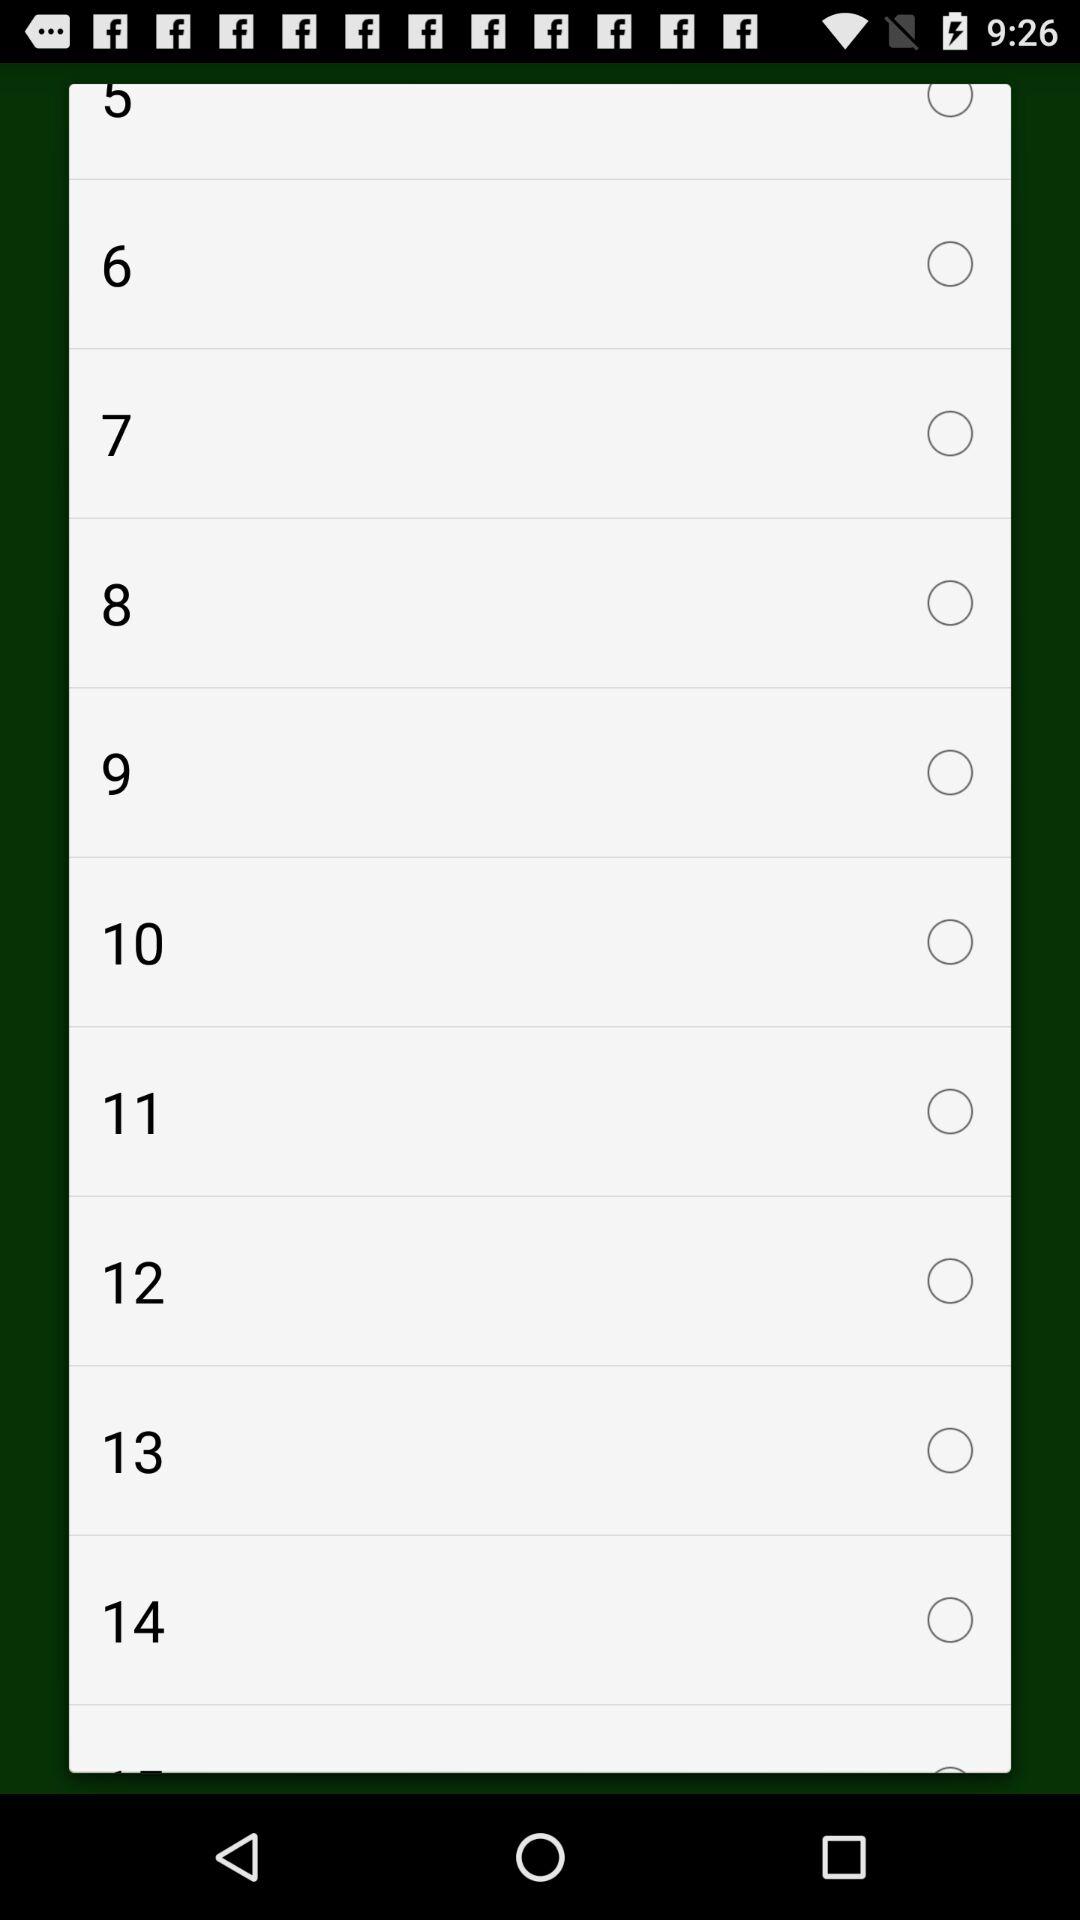 The height and width of the screenshot is (1920, 1080). I want to click on turn off checkbox above the 12 checkbox, so click(540, 1111).